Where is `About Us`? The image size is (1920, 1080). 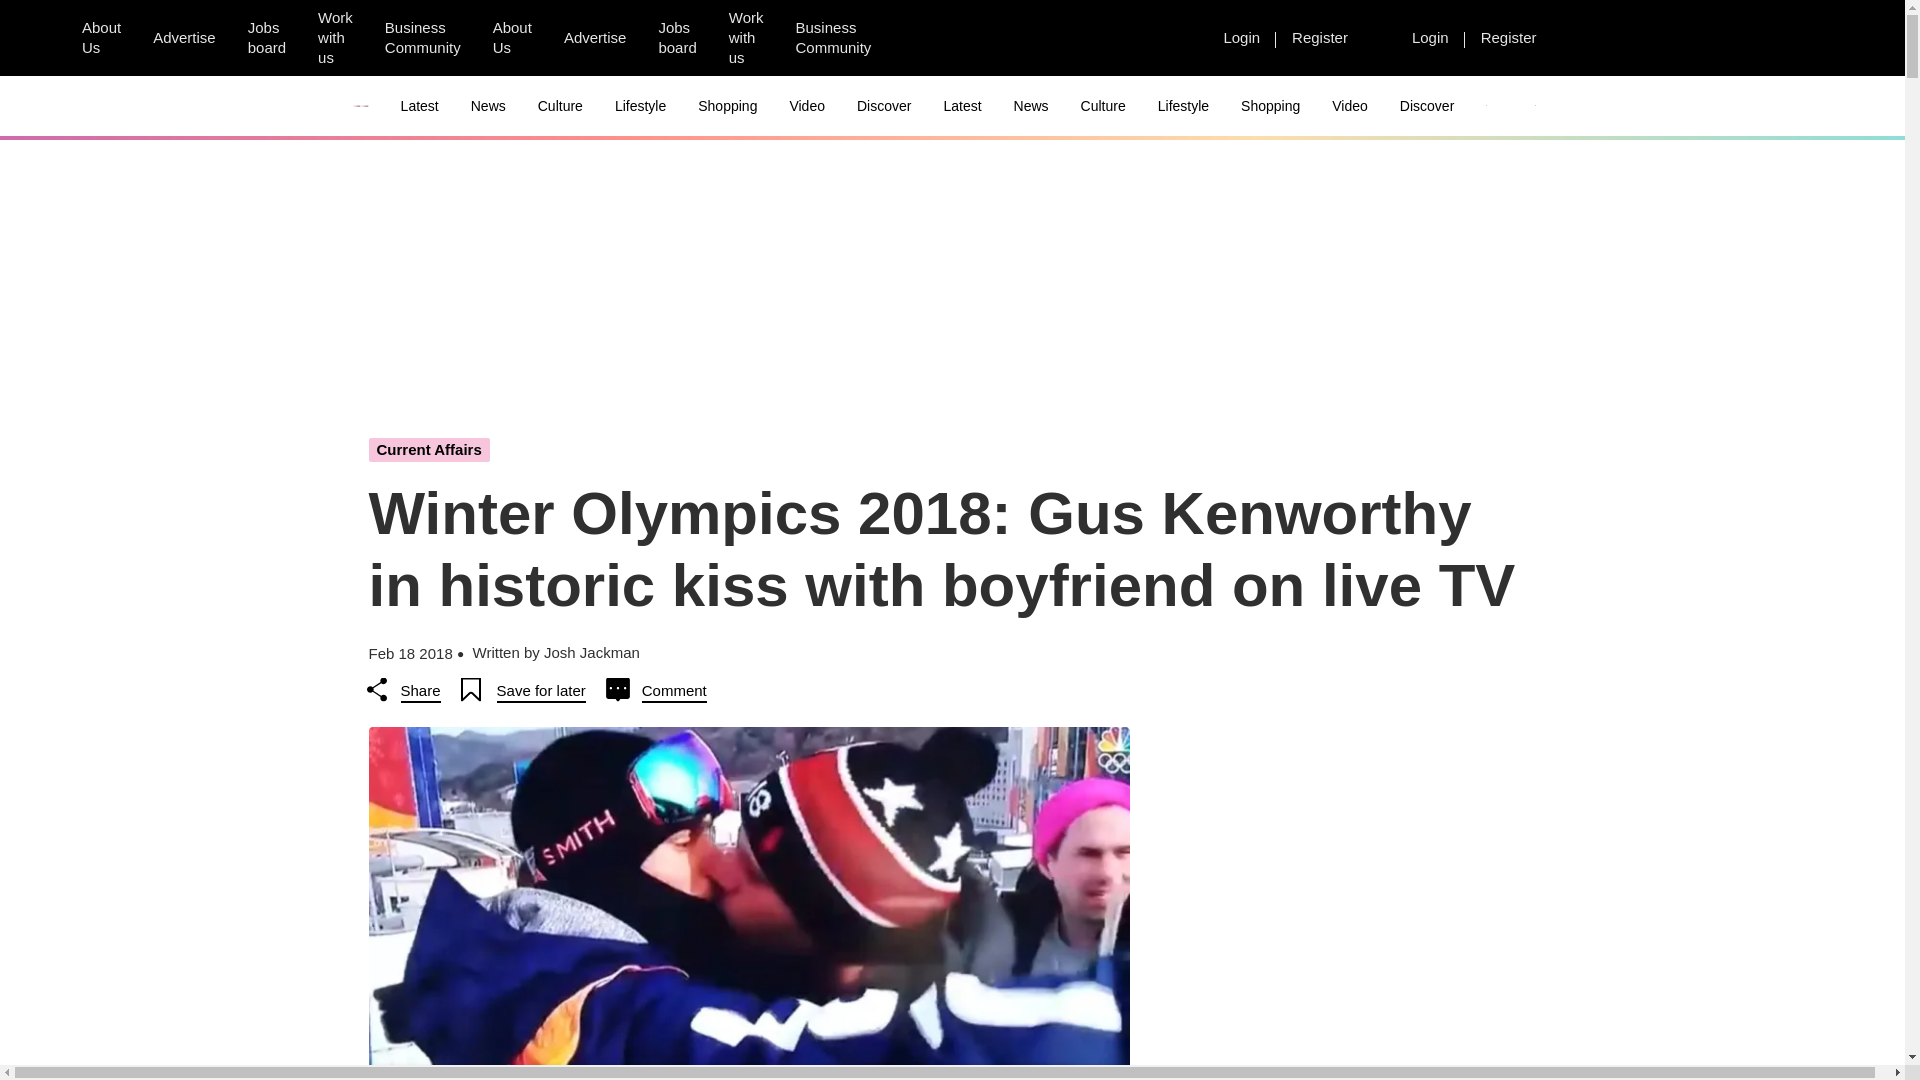
About Us is located at coordinates (512, 38).